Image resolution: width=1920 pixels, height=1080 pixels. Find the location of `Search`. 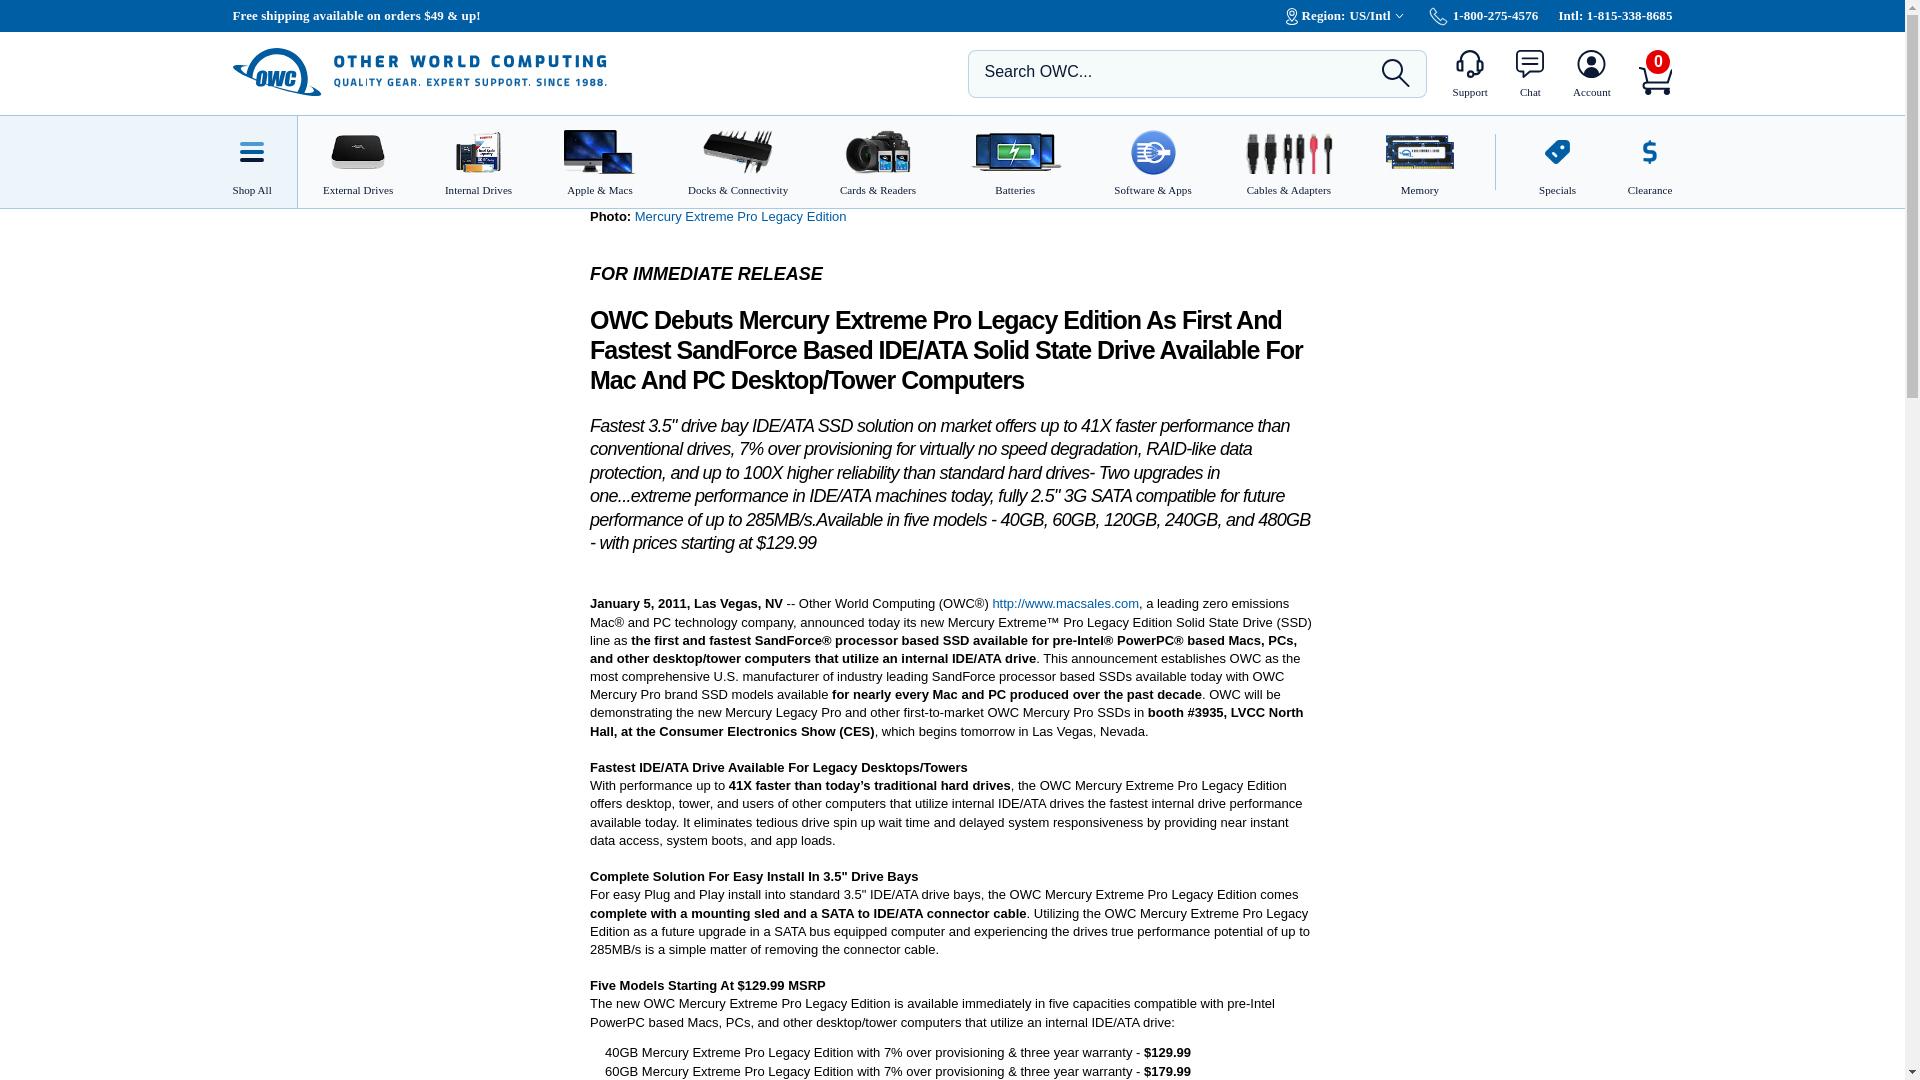

Search is located at coordinates (1396, 72).